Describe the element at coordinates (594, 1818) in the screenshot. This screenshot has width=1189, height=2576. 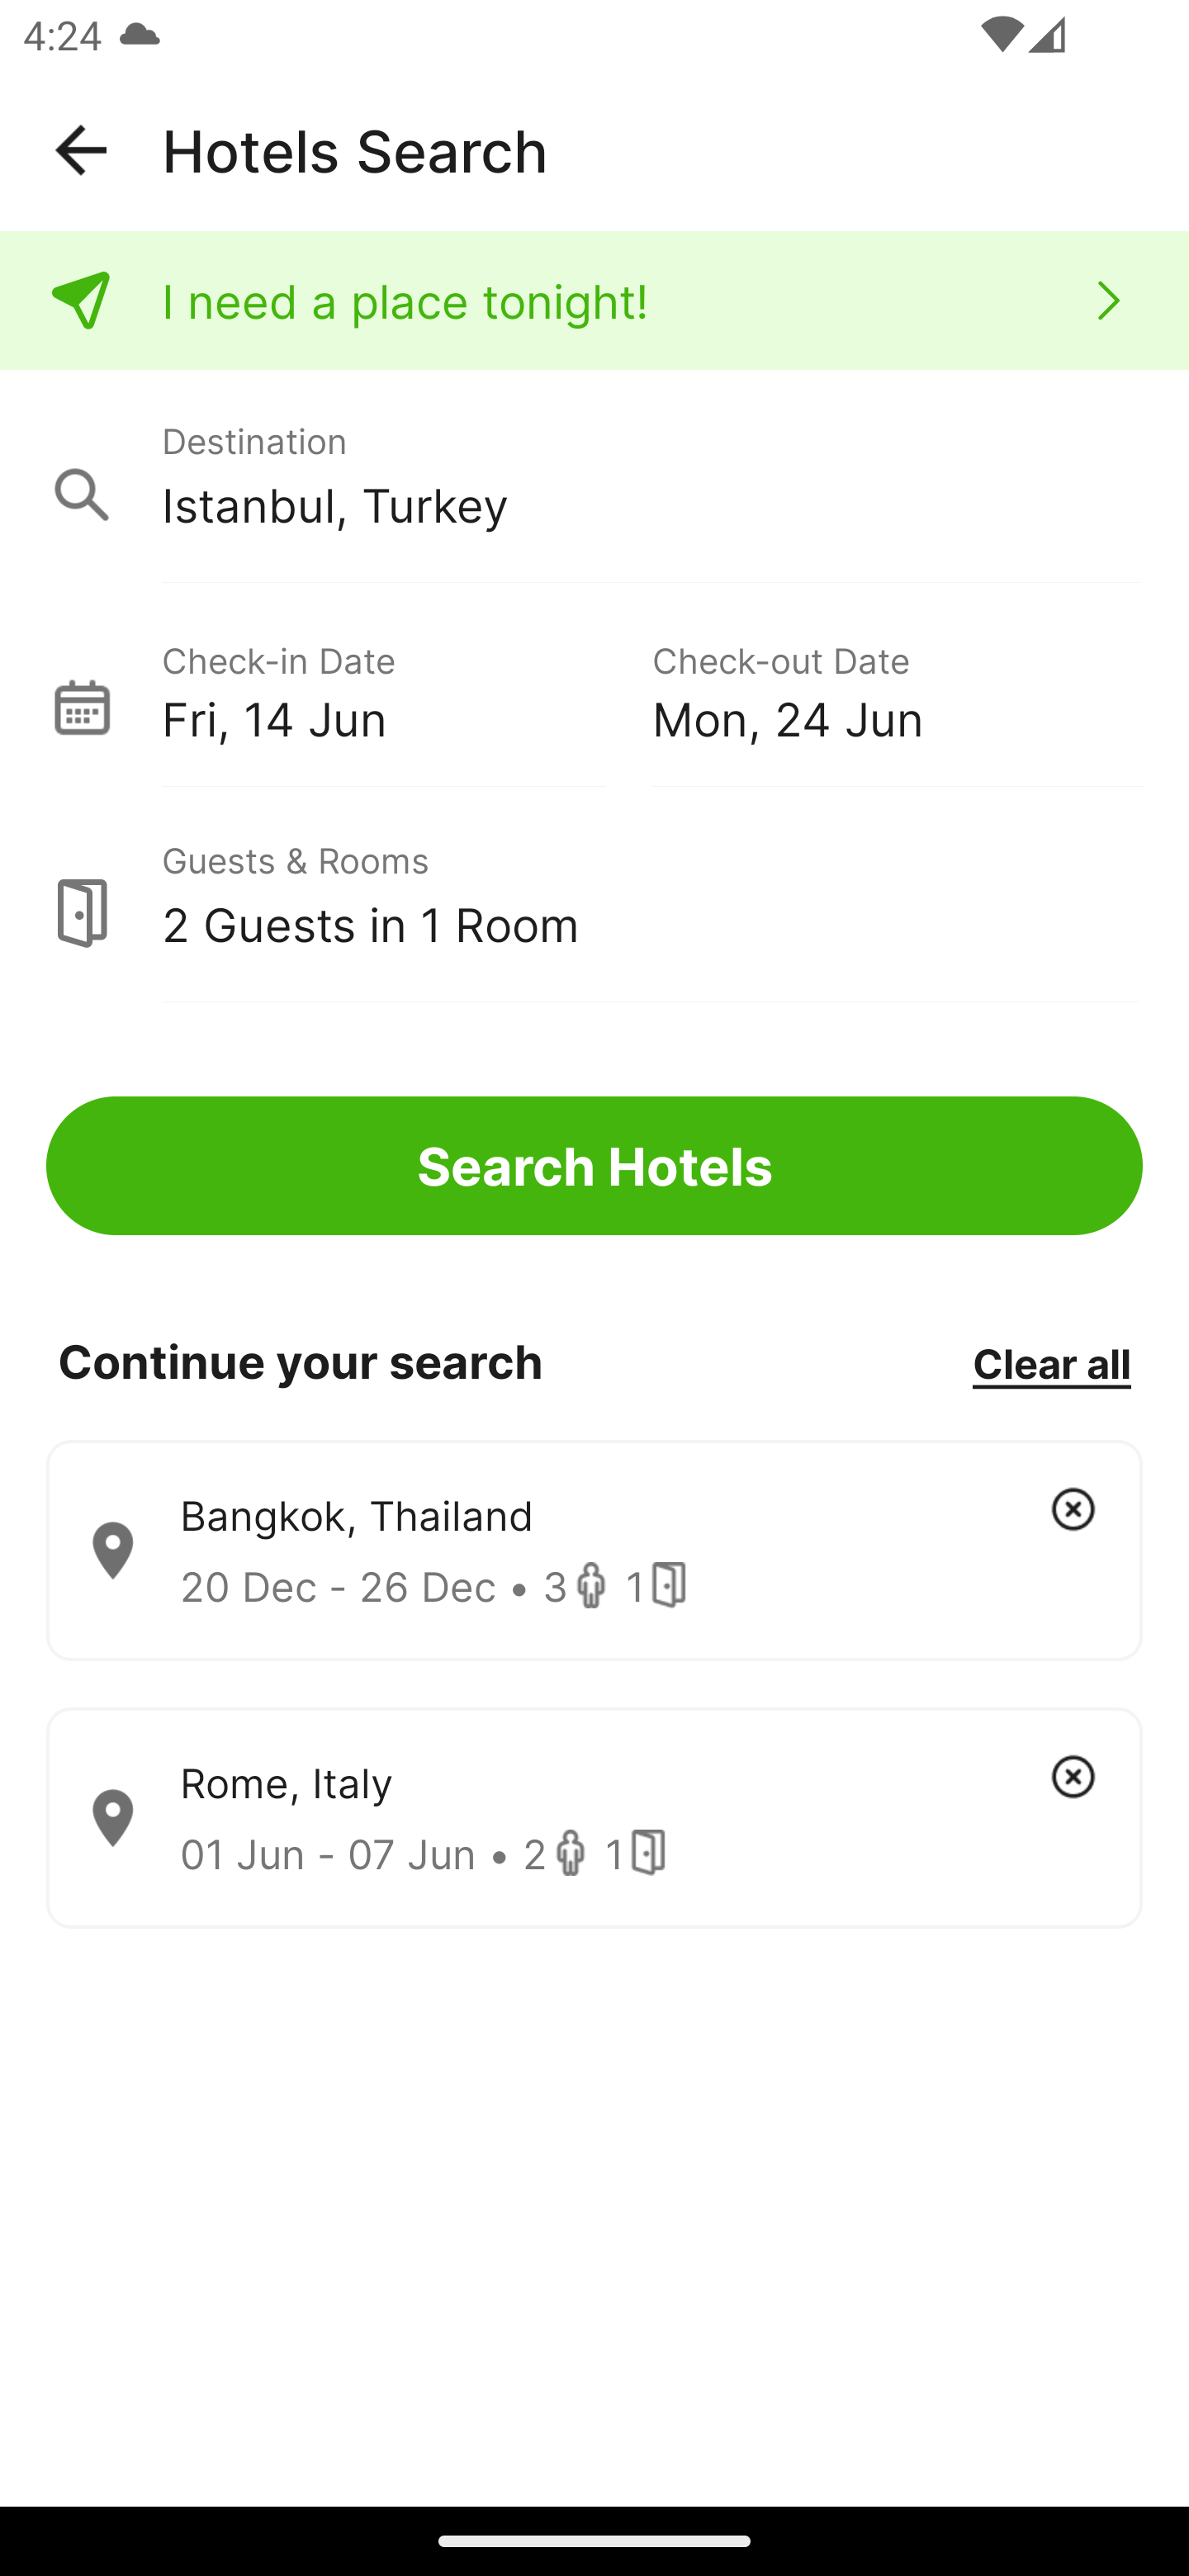
I see `Rome, Italy 01 Jun - 07 Jun • 2  1 ` at that location.